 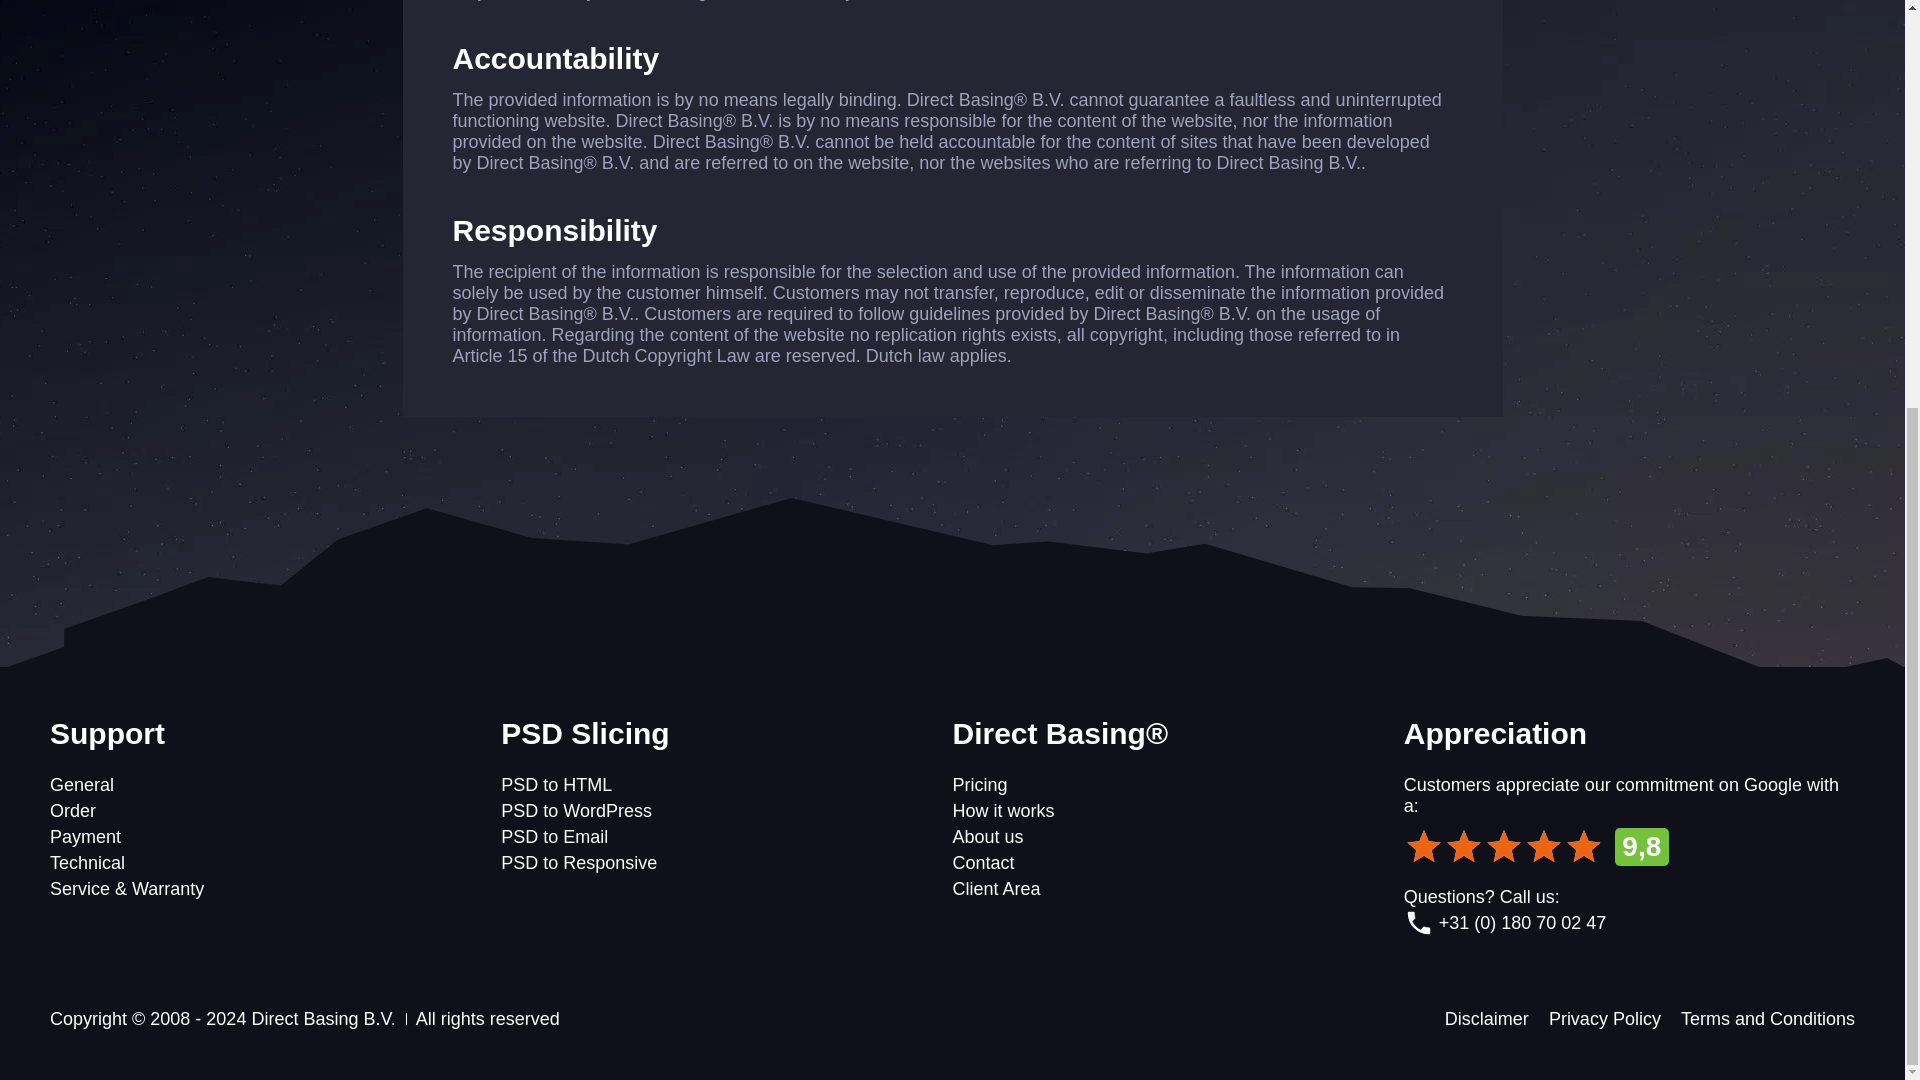 What do you see at coordinates (1604, 1018) in the screenshot?
I see `Privacy Policy` at bounding box center [1604, 1018].